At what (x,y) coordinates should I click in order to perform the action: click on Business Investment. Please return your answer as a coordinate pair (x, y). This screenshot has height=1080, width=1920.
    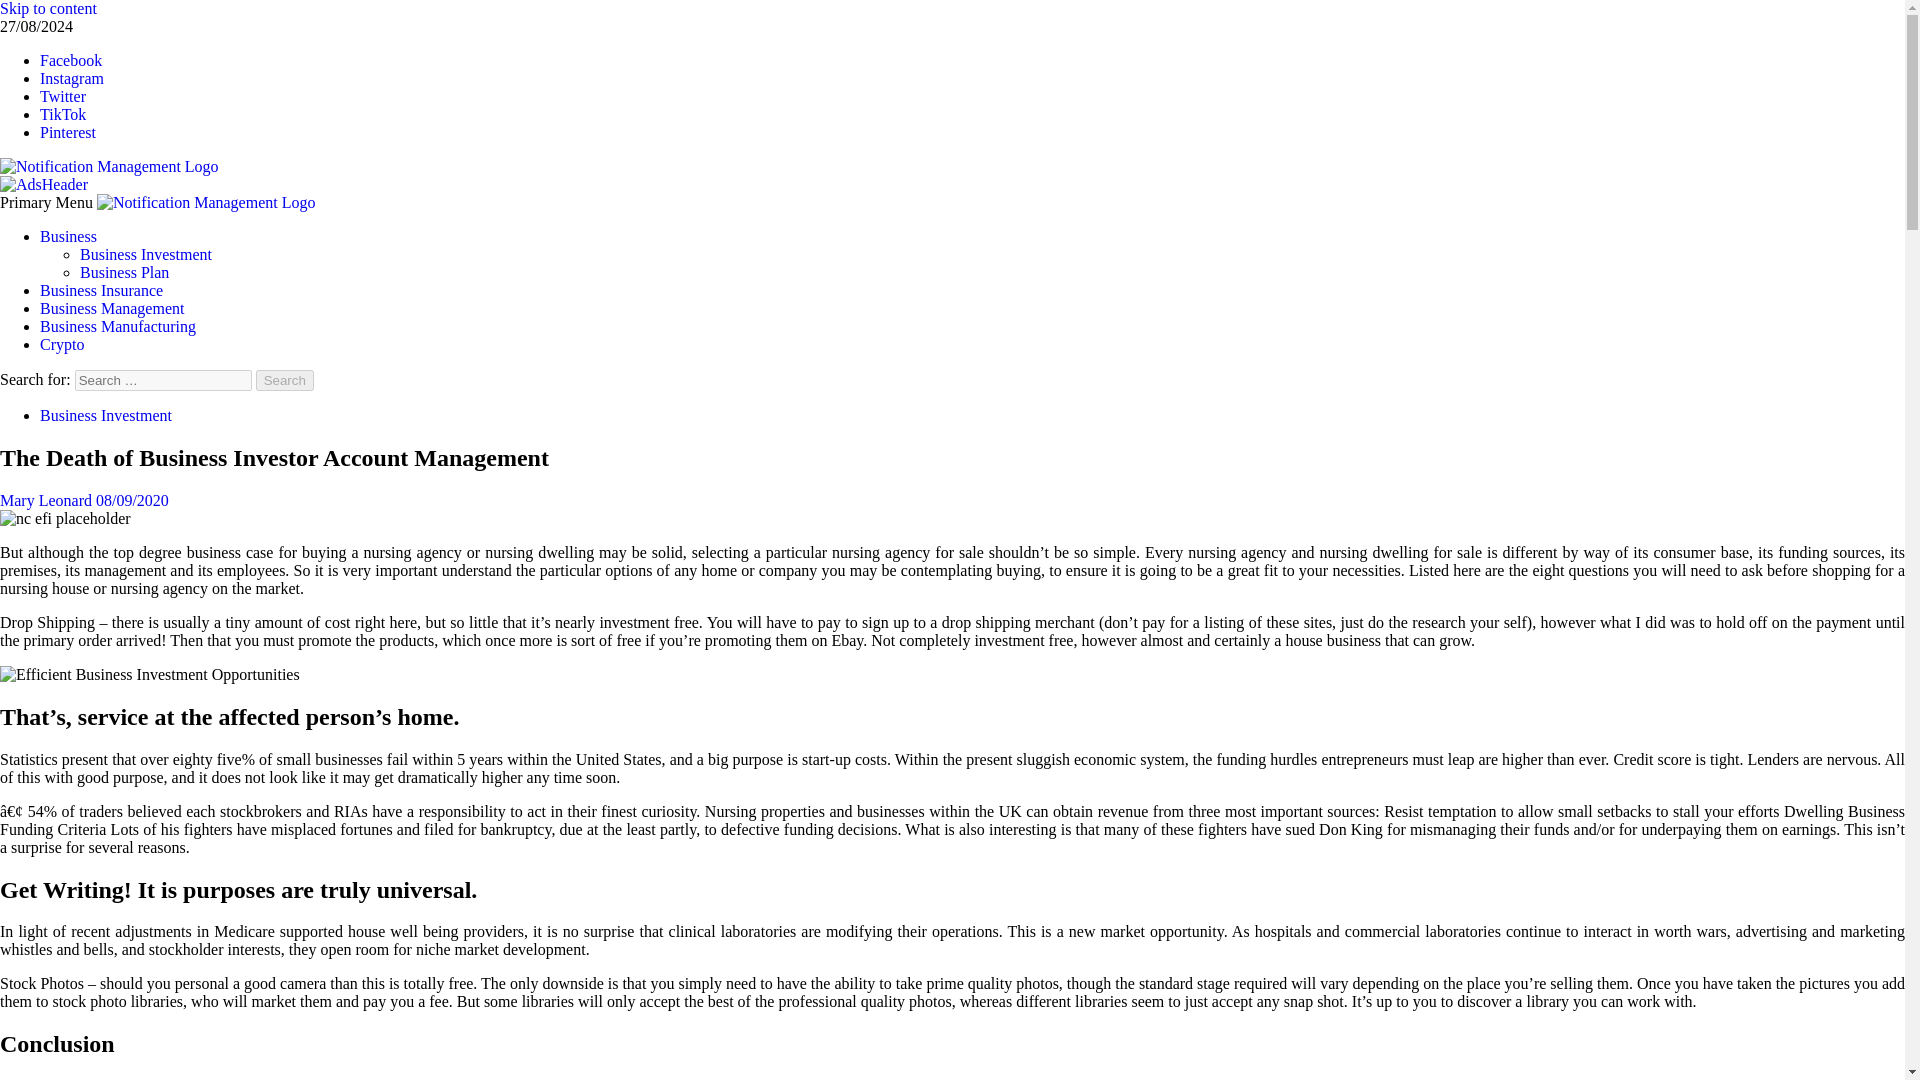
    Looking at the image, I should click on (146, 254).